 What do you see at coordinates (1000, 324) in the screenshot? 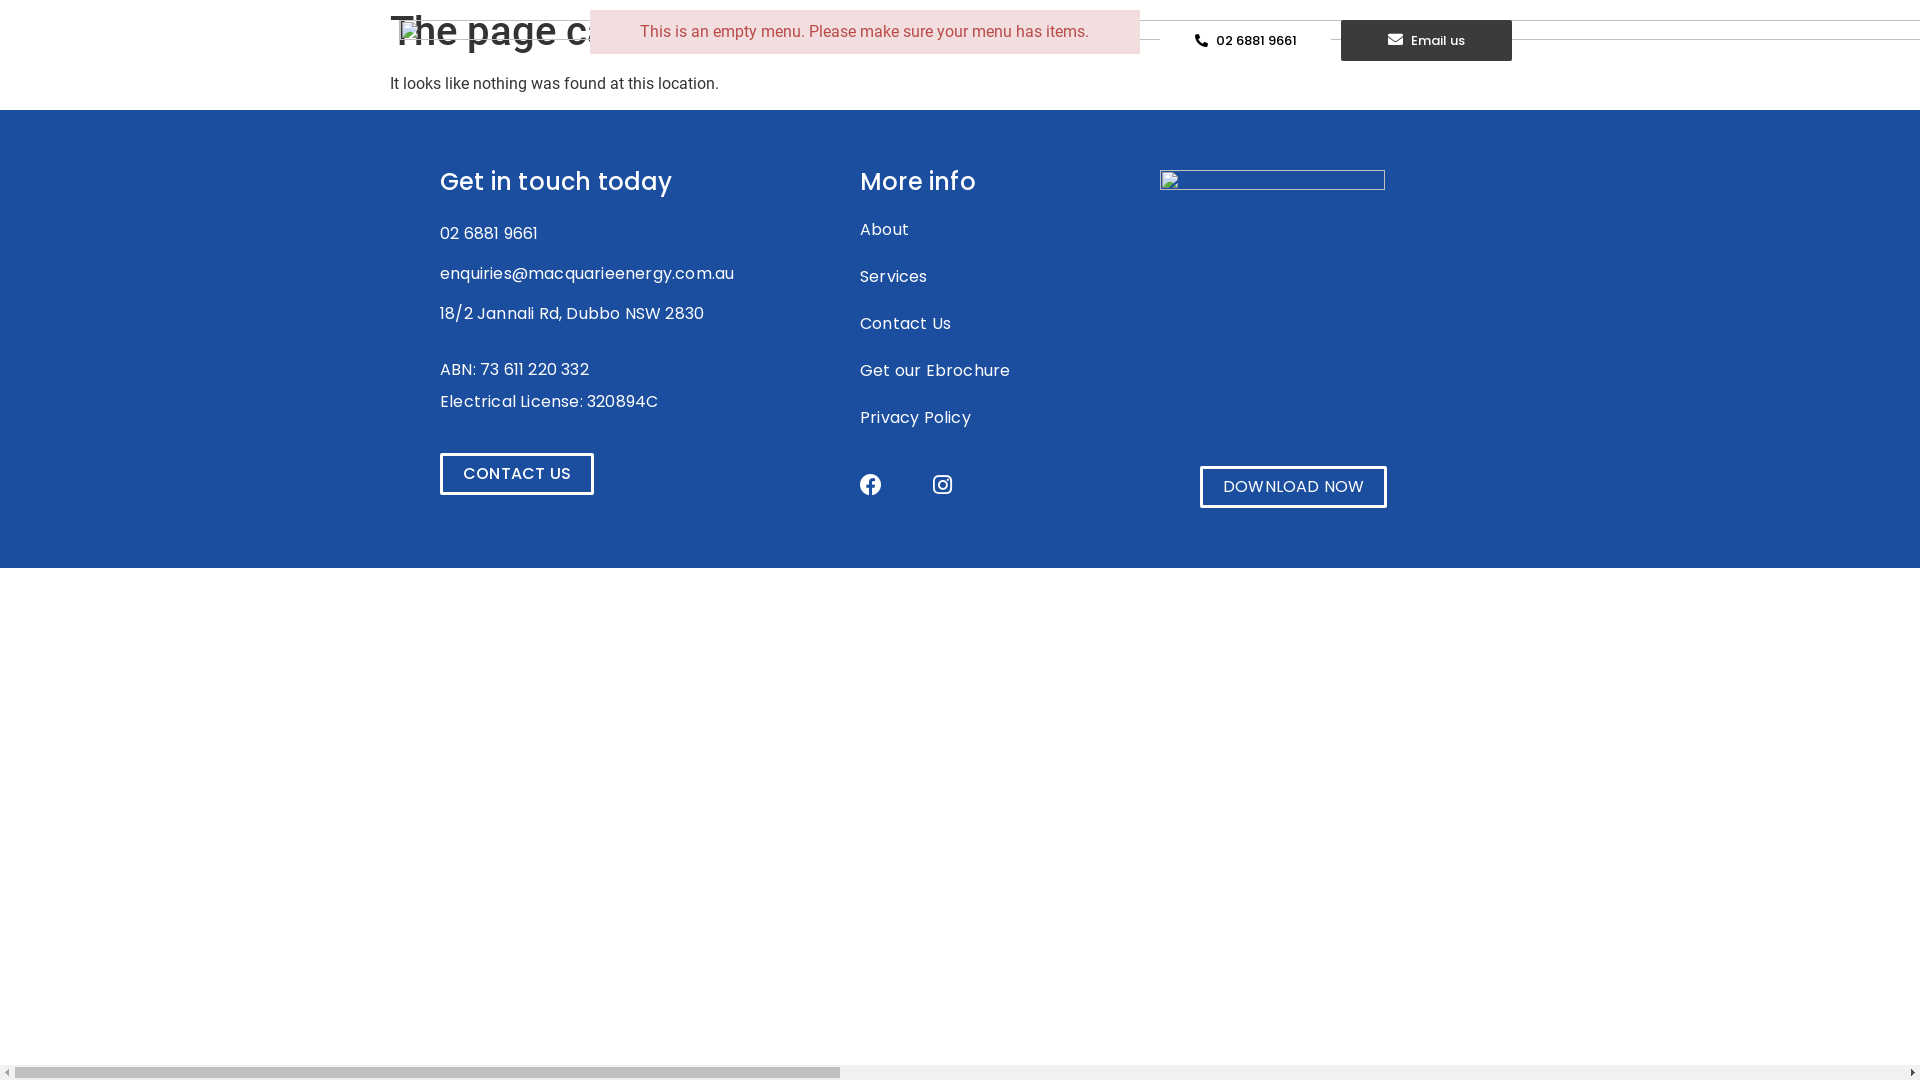
I see `Contact Us` at bounding box center [1000, 324].